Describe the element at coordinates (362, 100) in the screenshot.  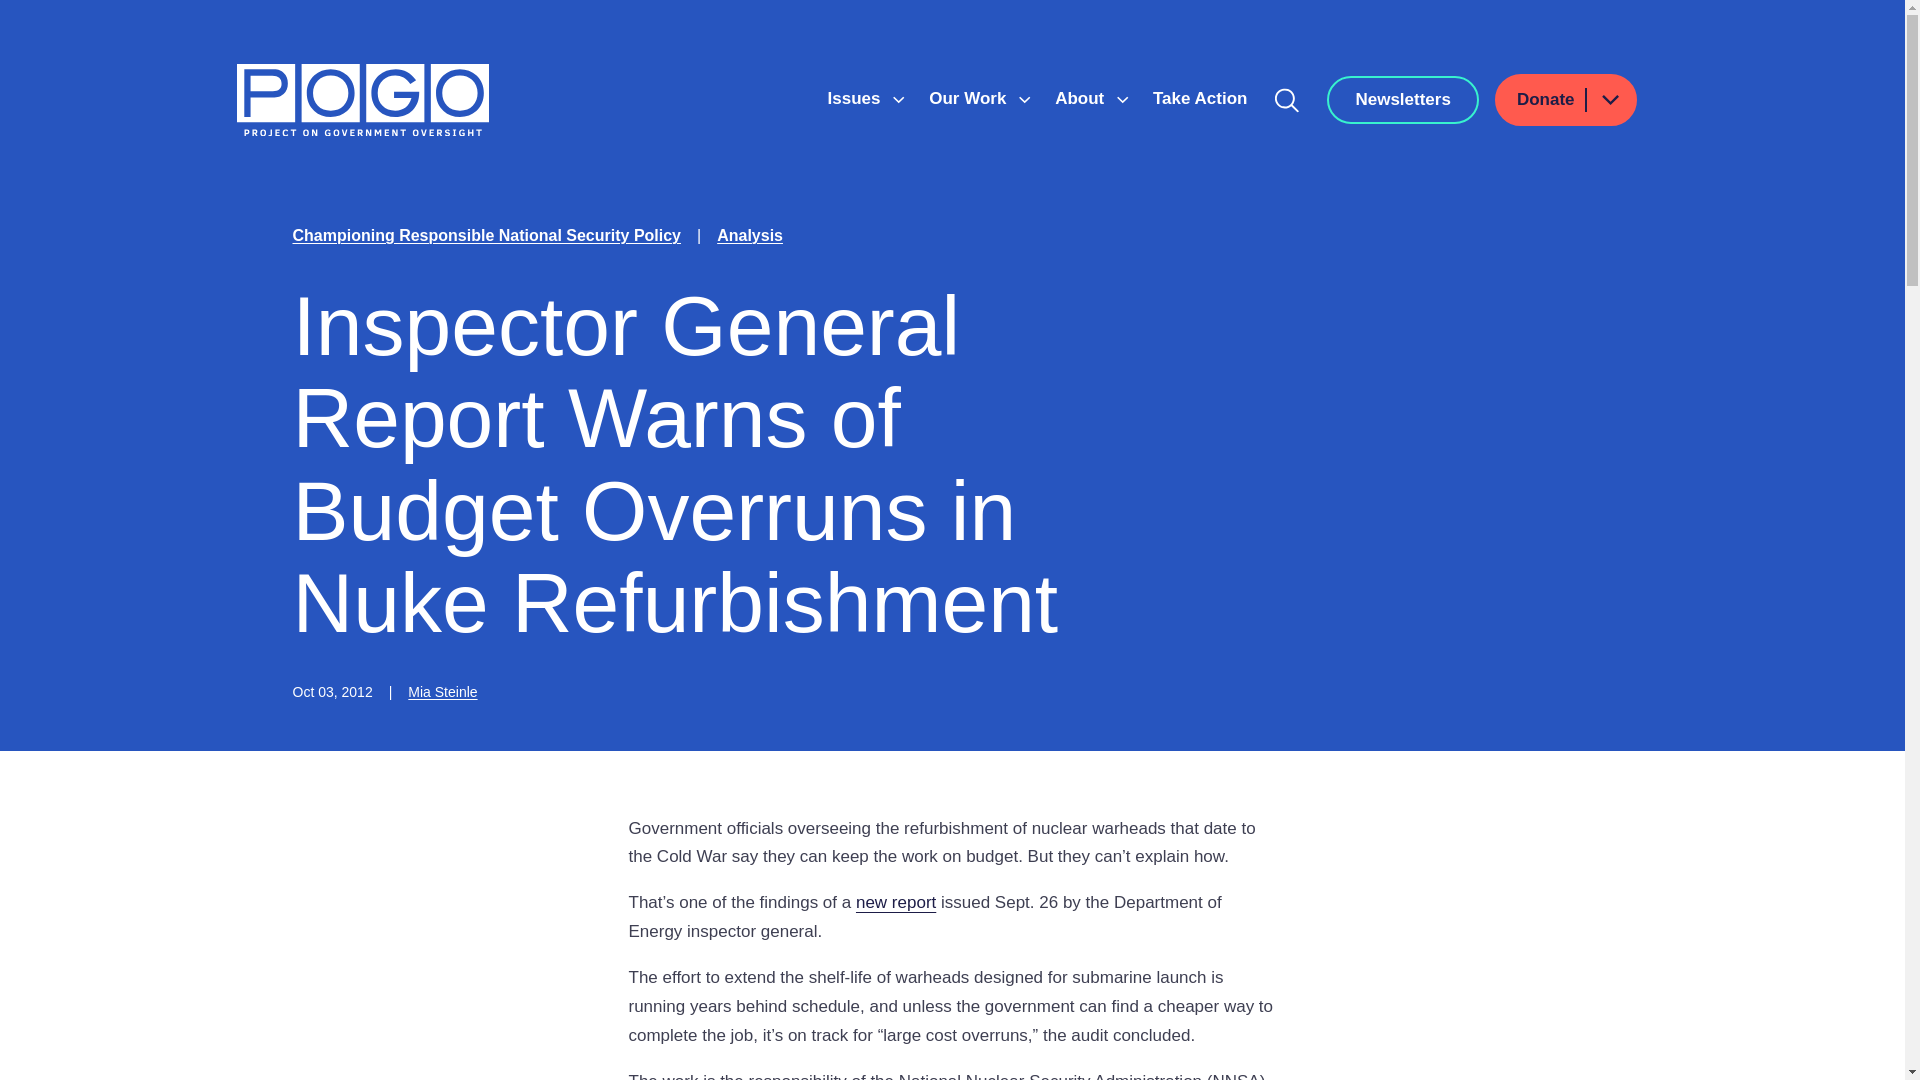
I see `Home` at that location.